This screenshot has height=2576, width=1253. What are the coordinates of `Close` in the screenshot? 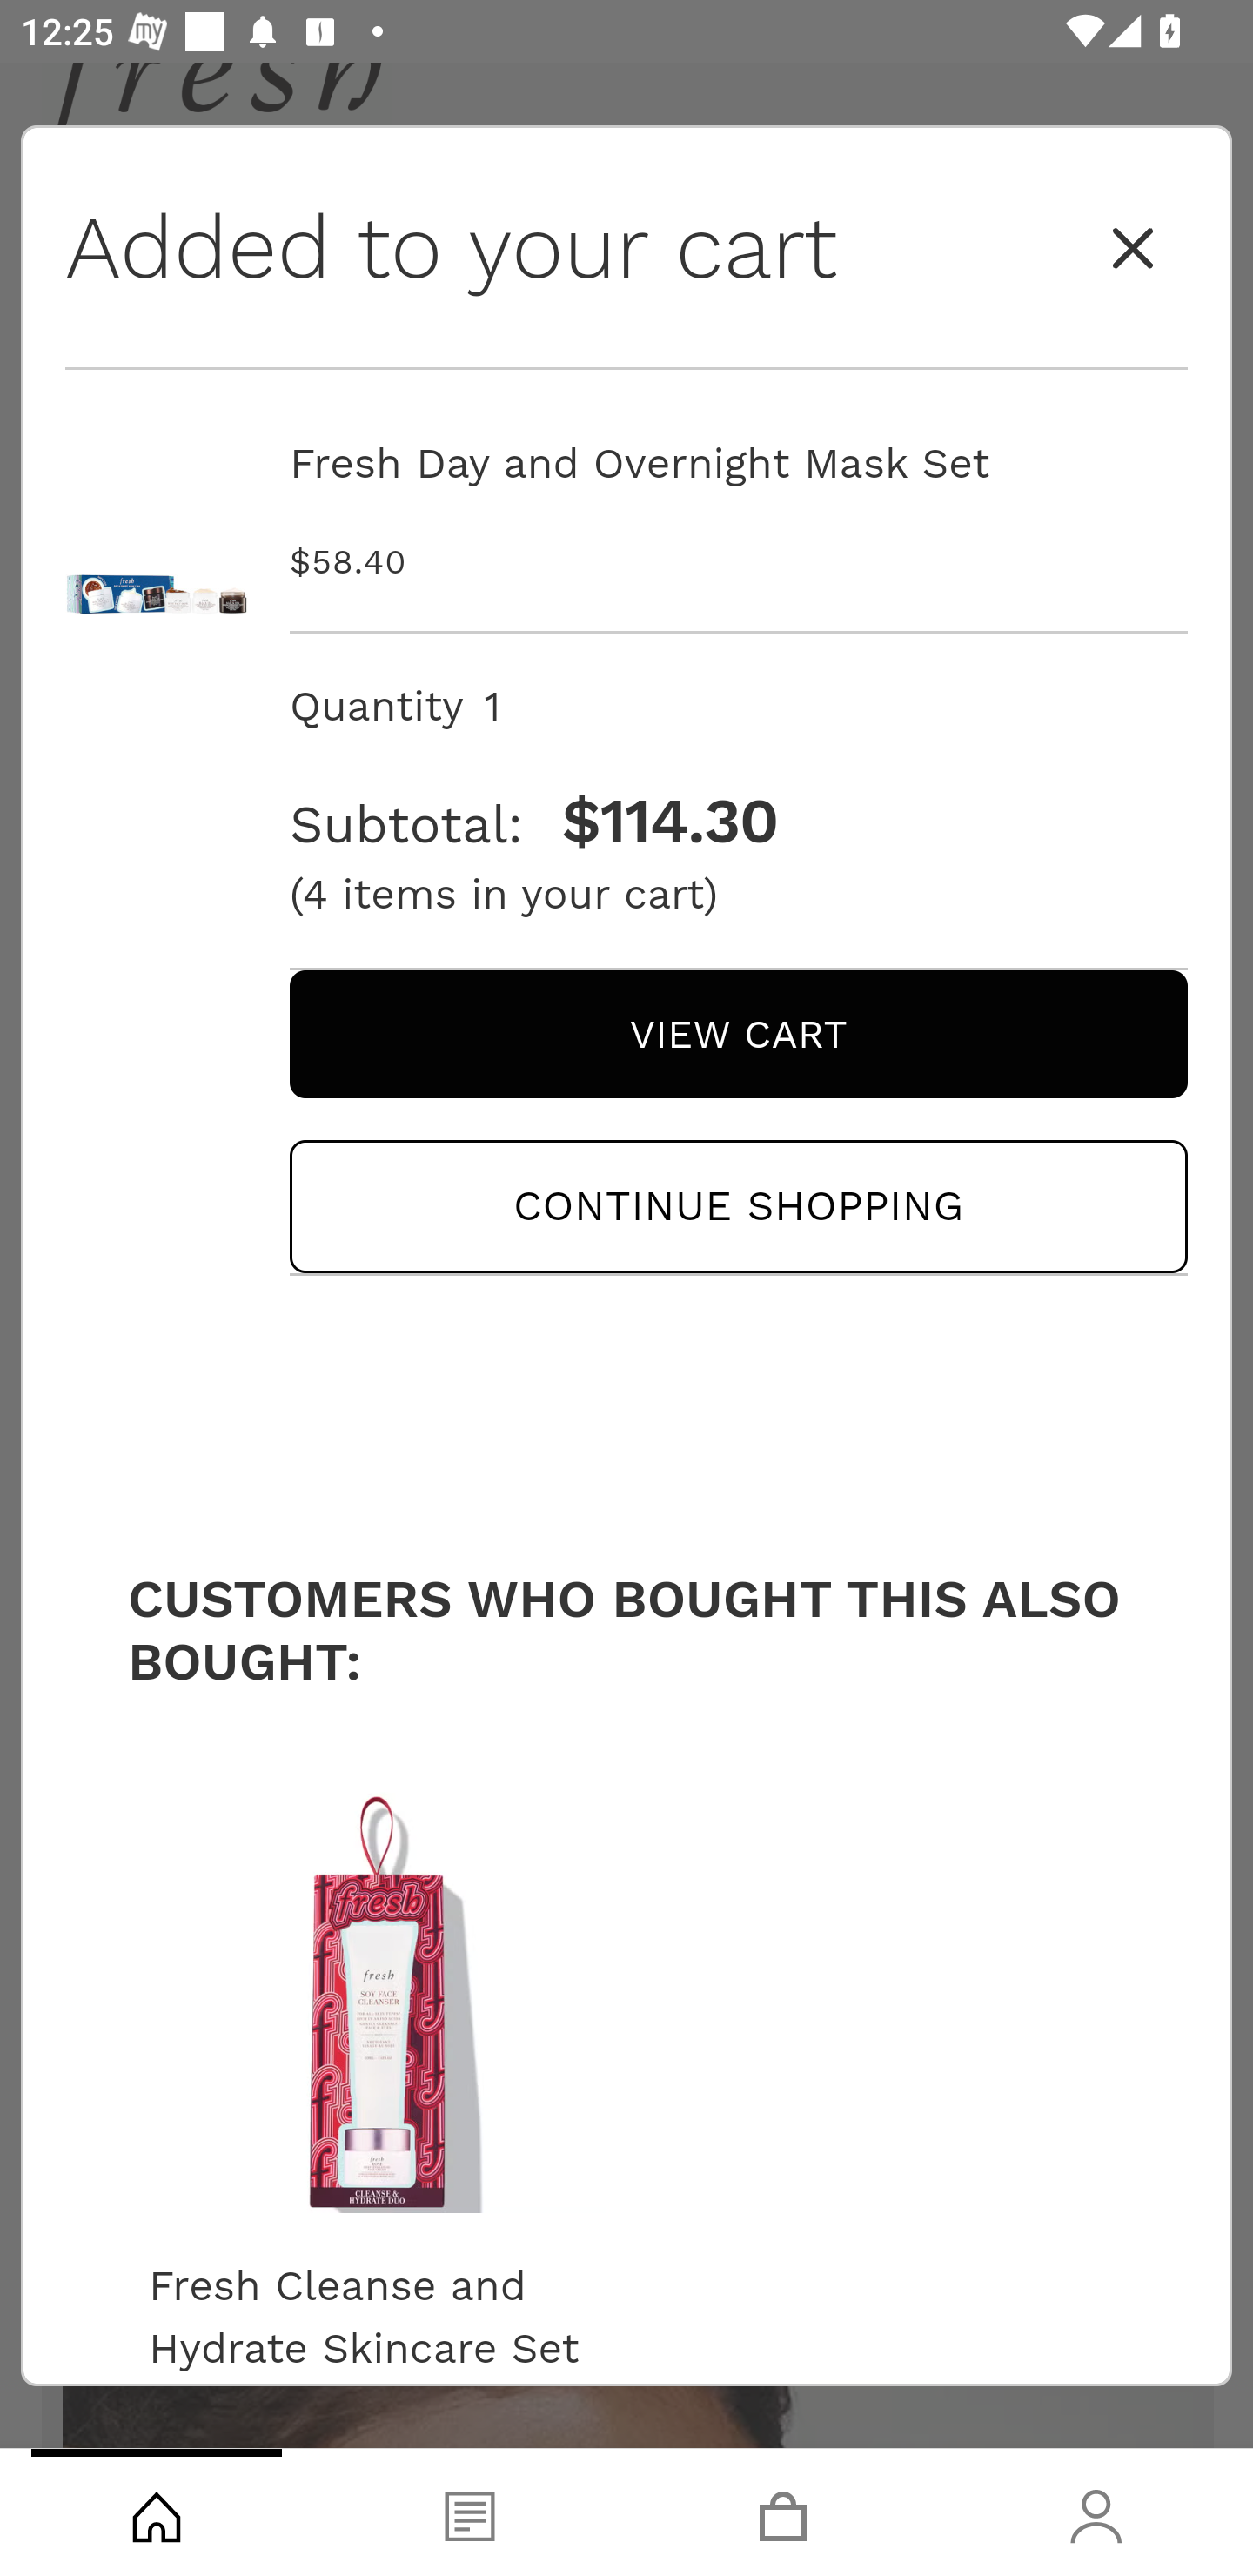 It's located at (1133, 249).